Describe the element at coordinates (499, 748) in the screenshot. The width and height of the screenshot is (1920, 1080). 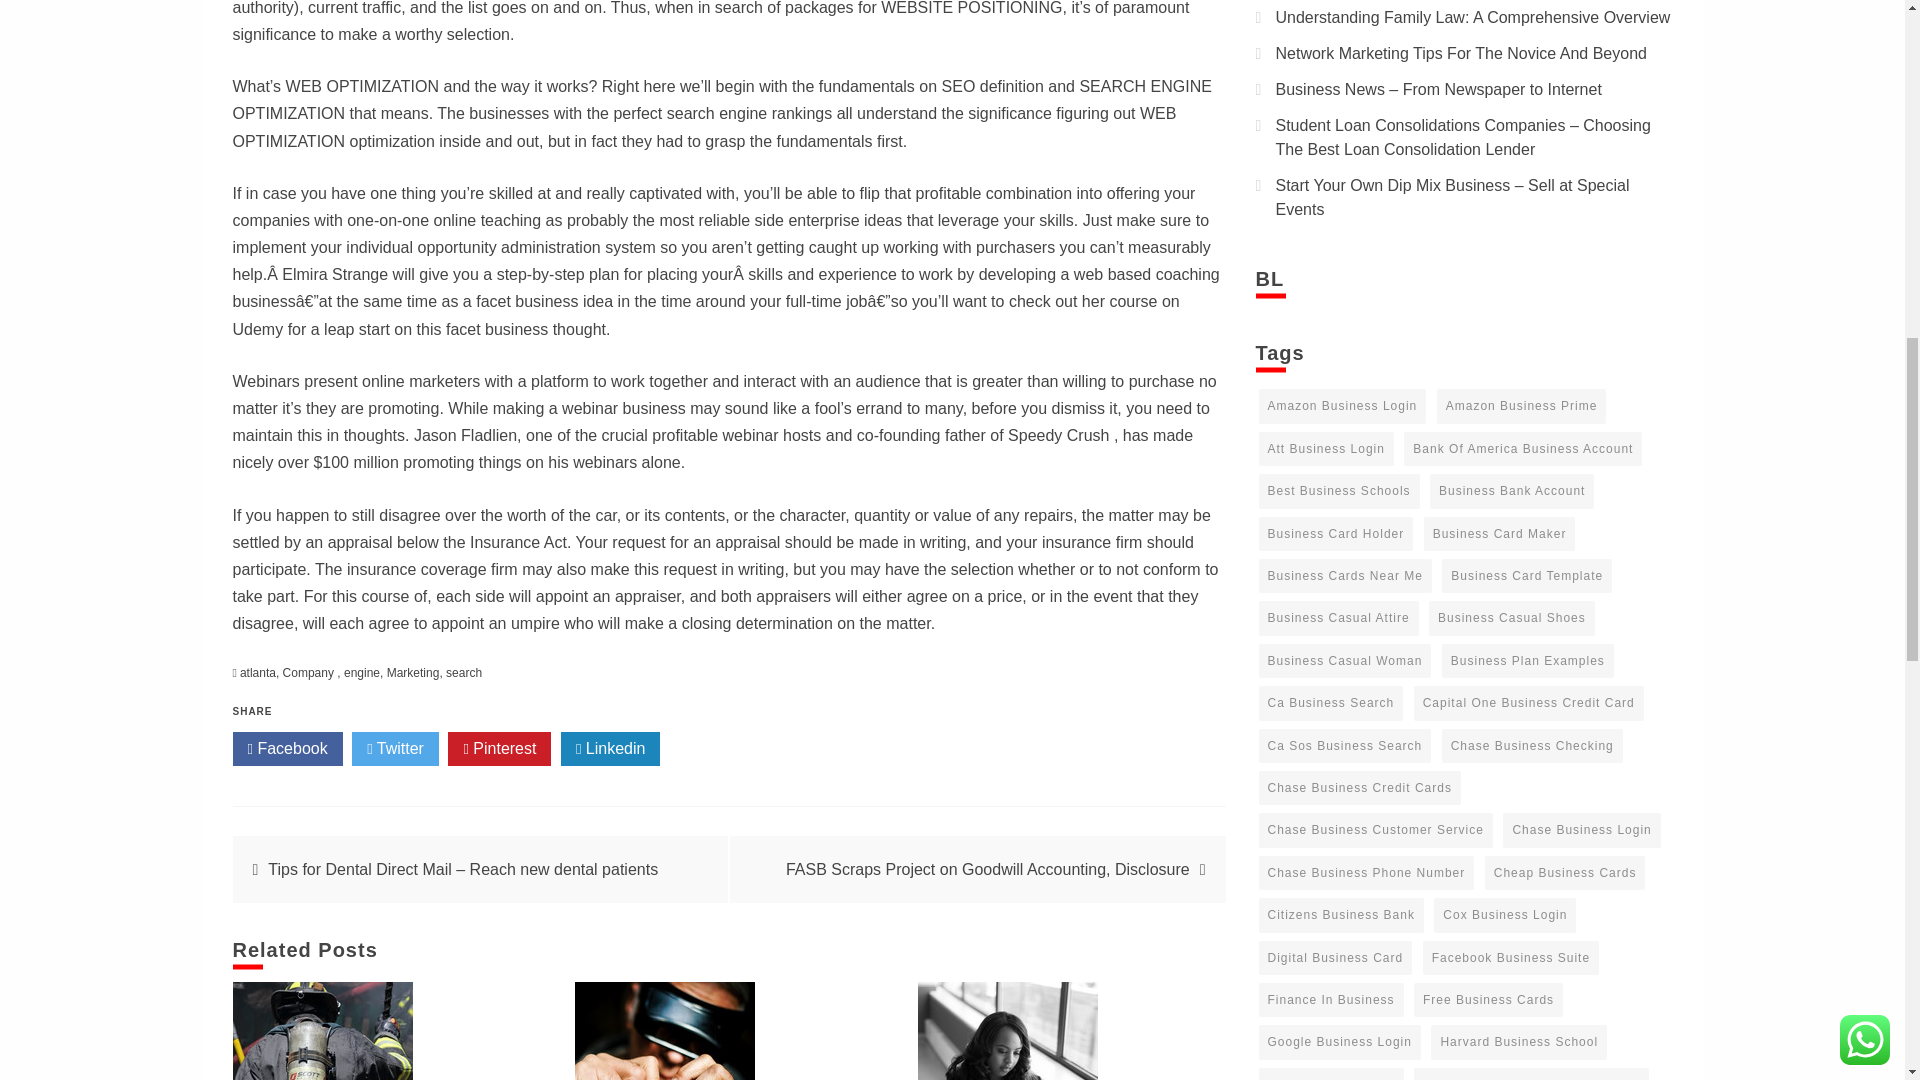
I see `Pinterest` at that location.